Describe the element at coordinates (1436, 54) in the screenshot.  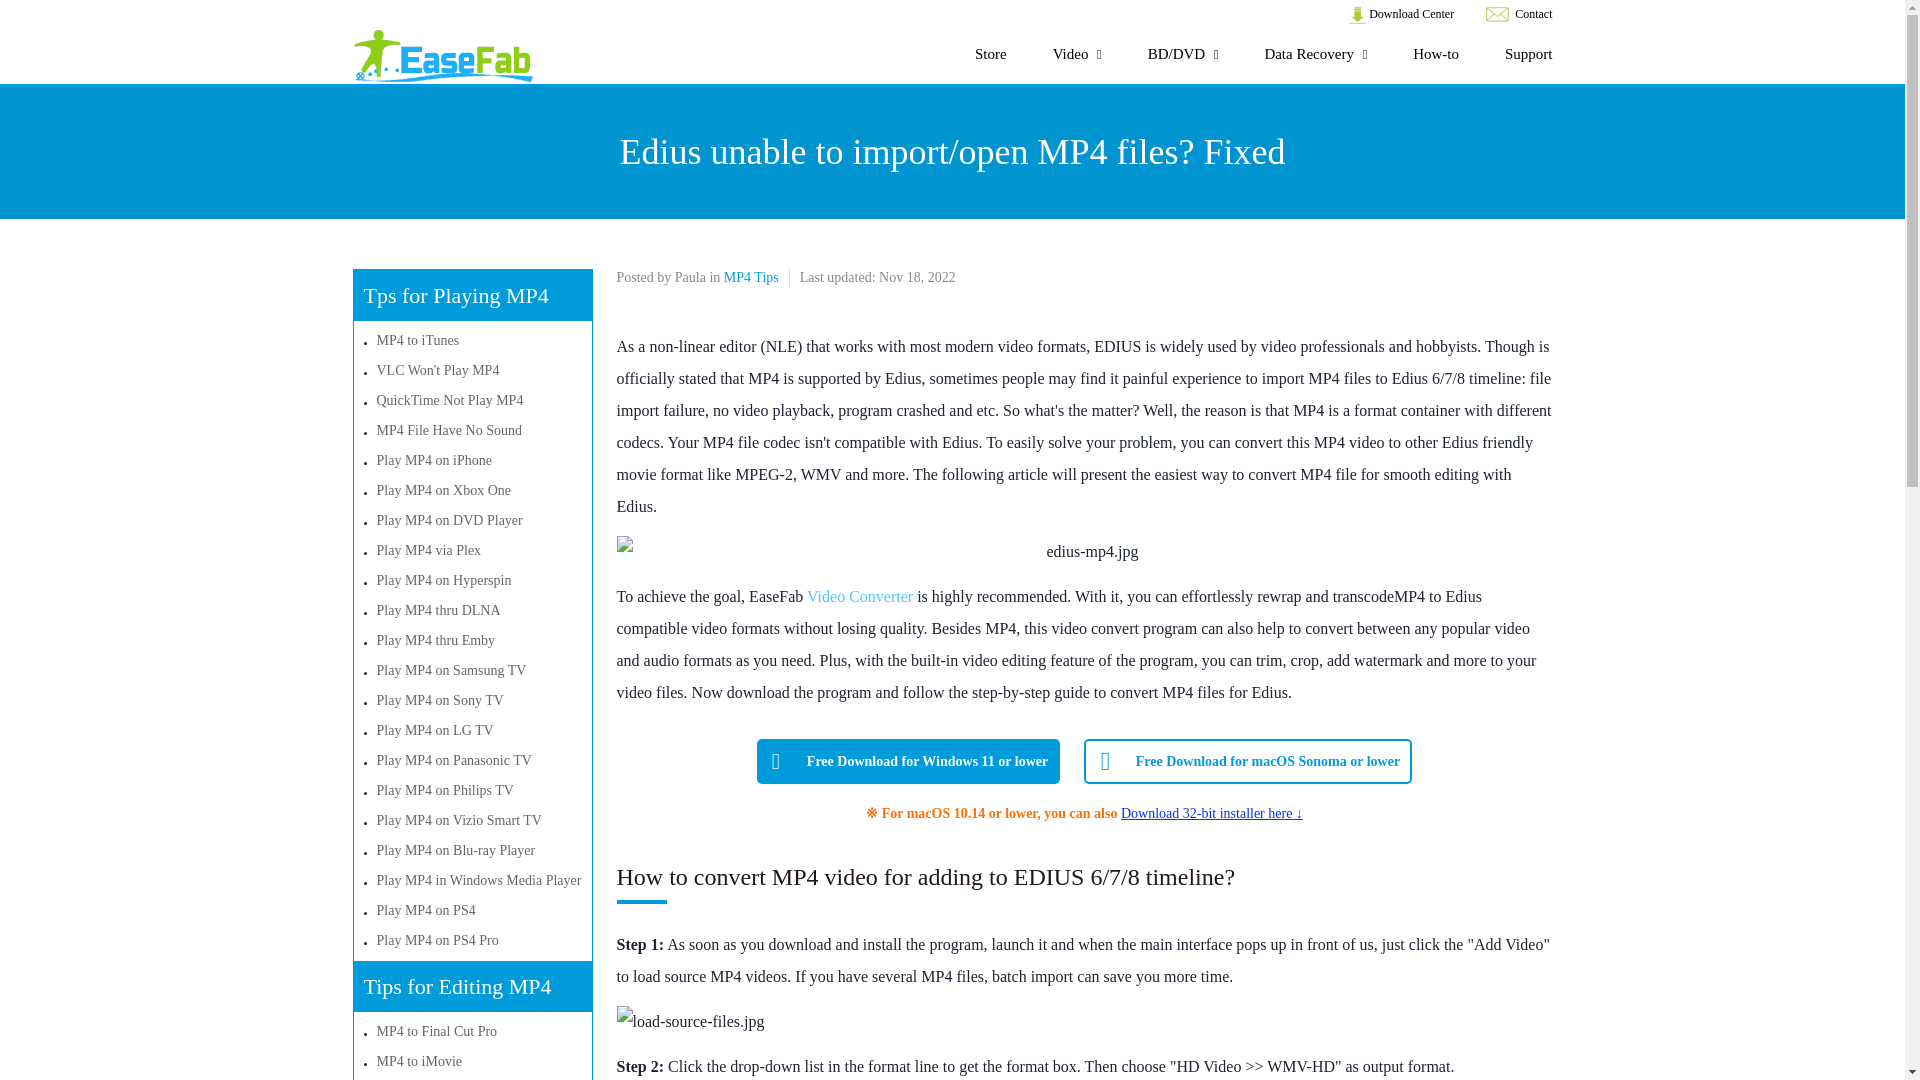
I see `How-to` at that location.